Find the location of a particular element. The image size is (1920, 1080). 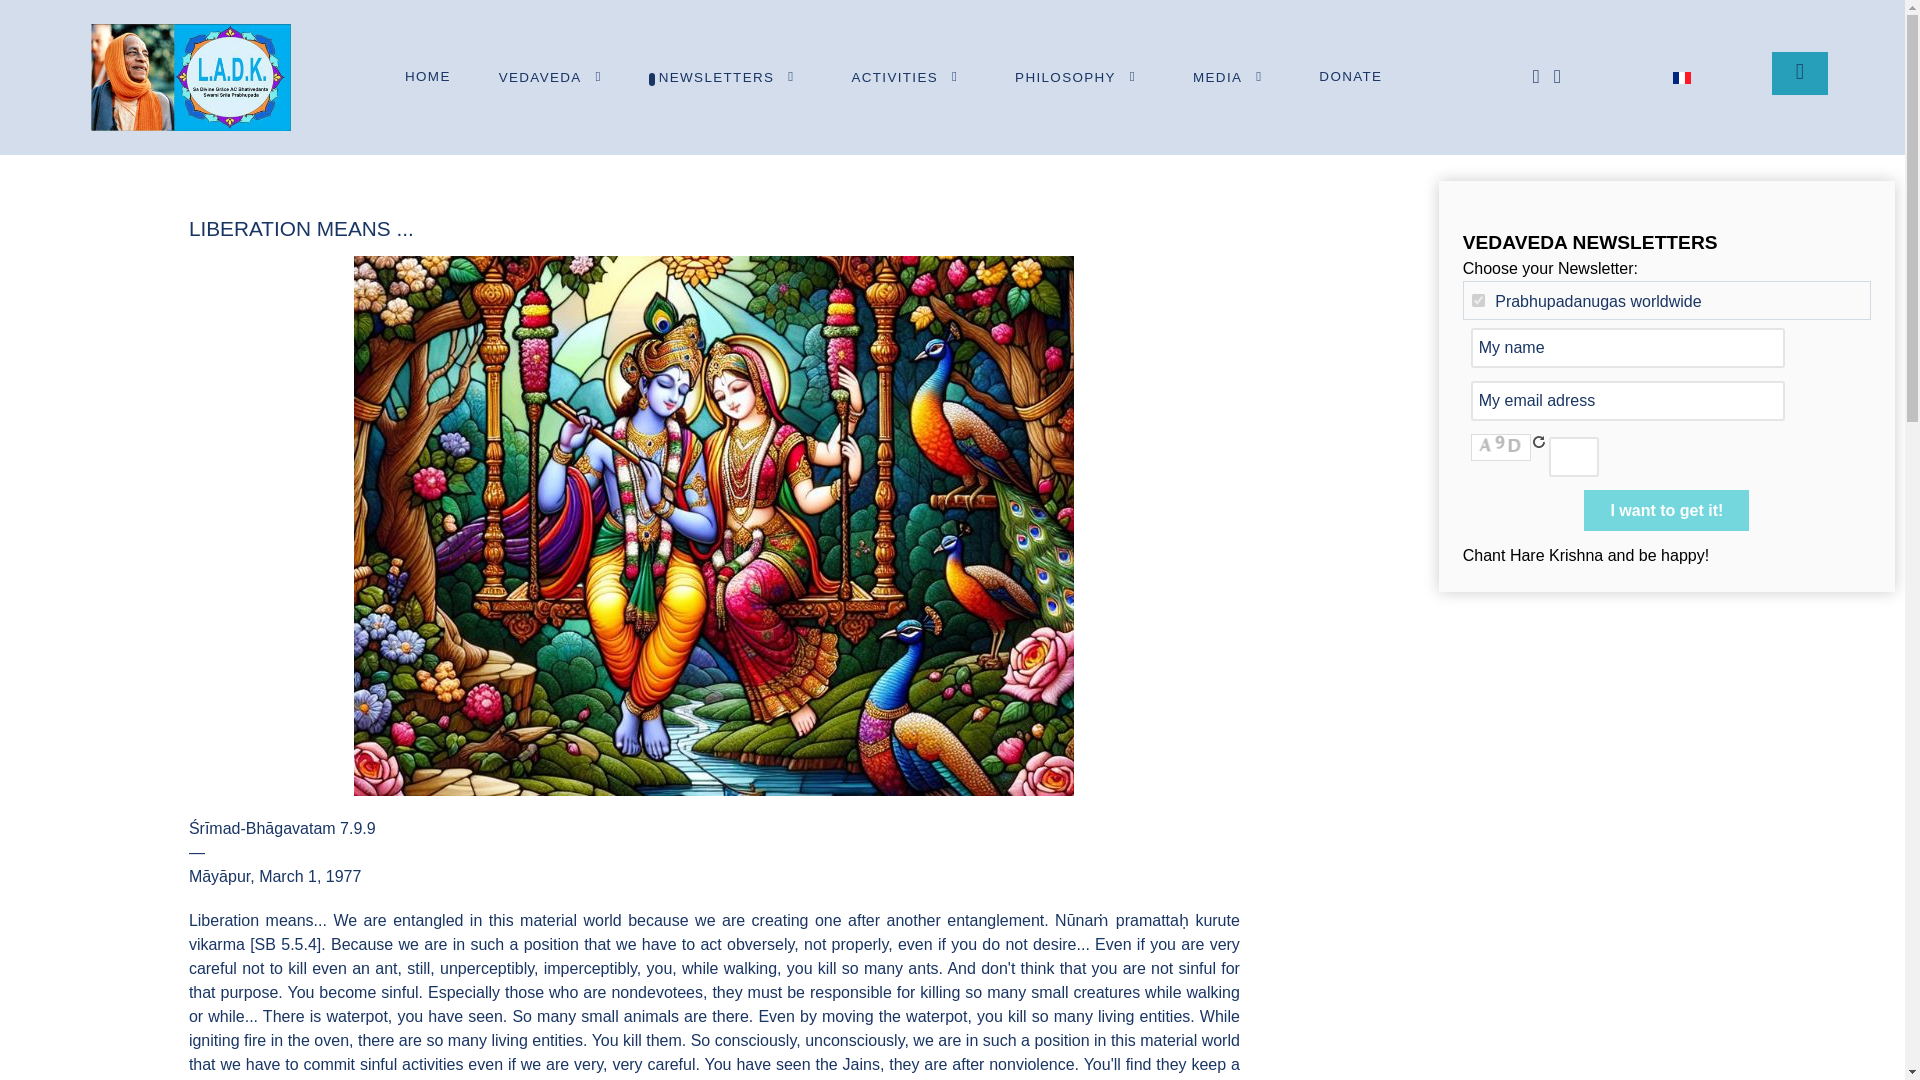

VEDAVEDA is located at coordinates (554, 77).